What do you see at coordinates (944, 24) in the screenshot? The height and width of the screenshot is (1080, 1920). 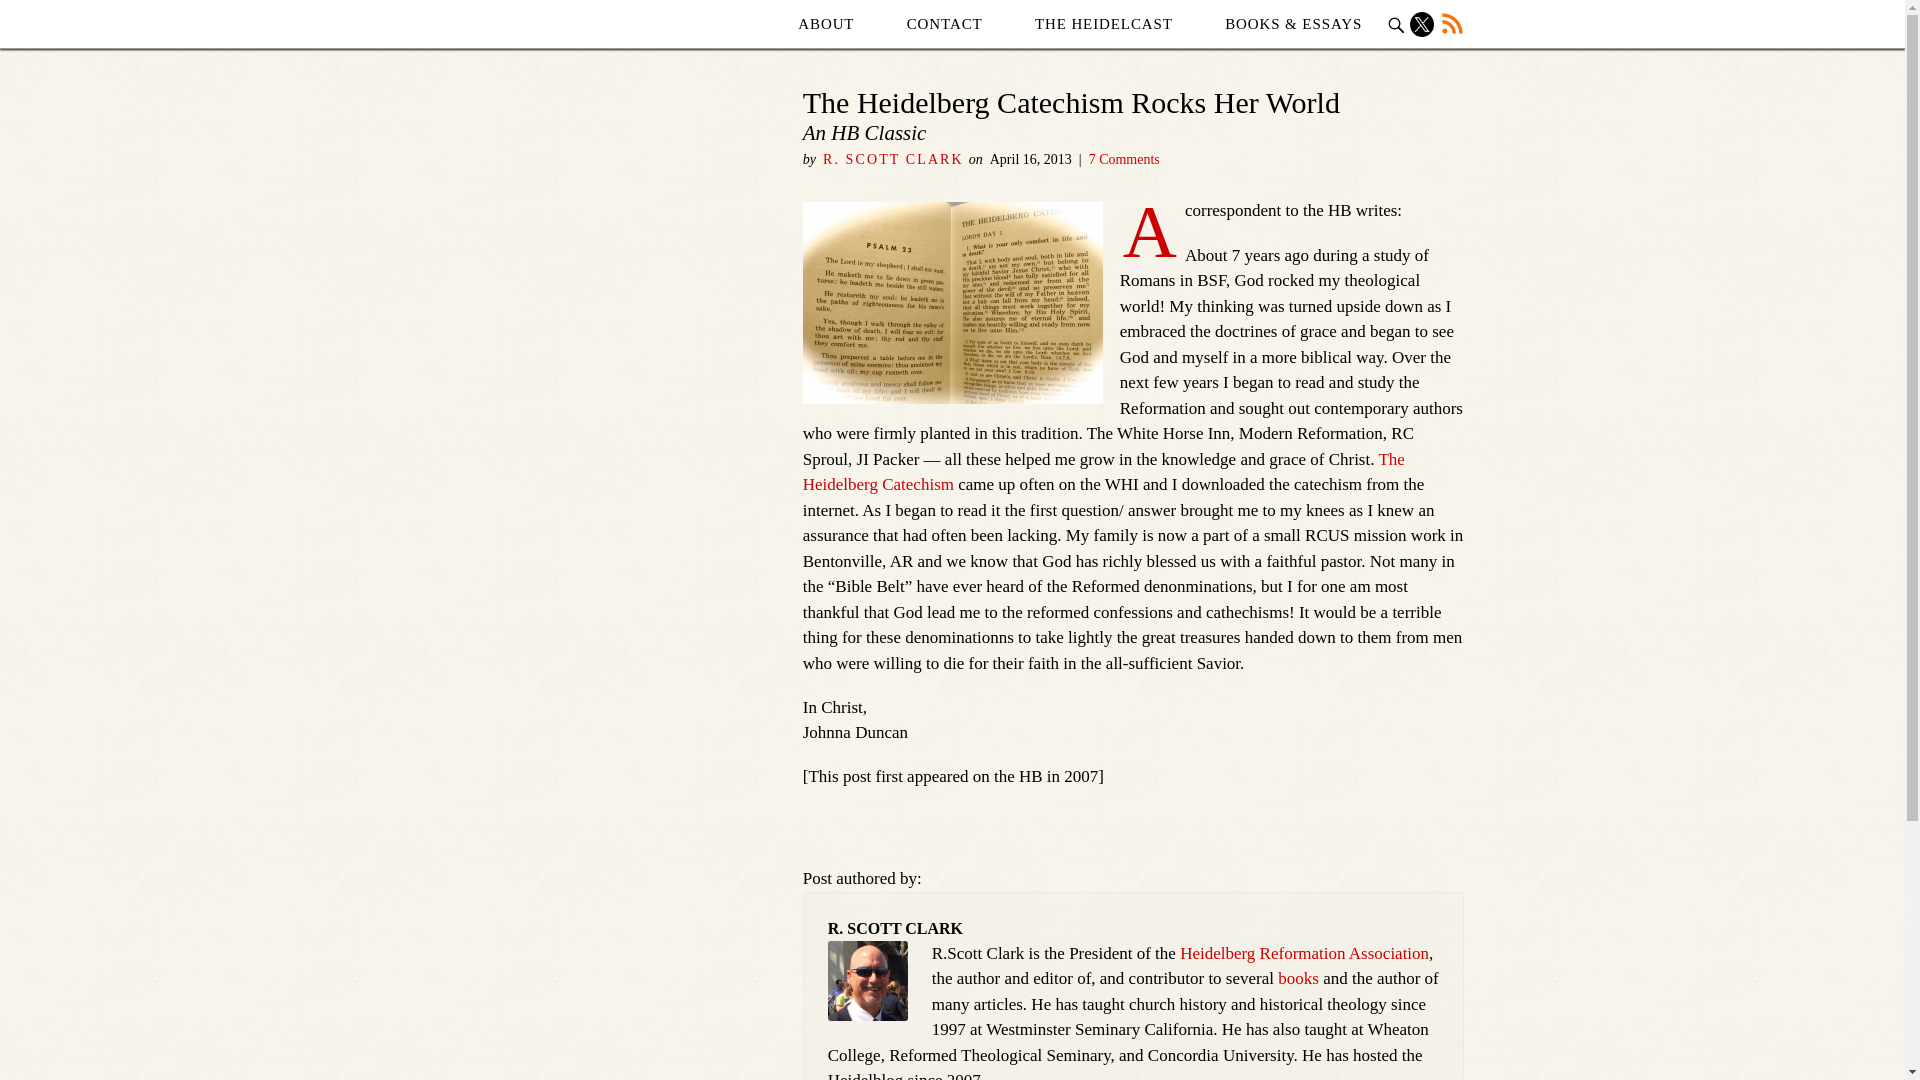 I see `Contact` at bounding box center [944, 24].